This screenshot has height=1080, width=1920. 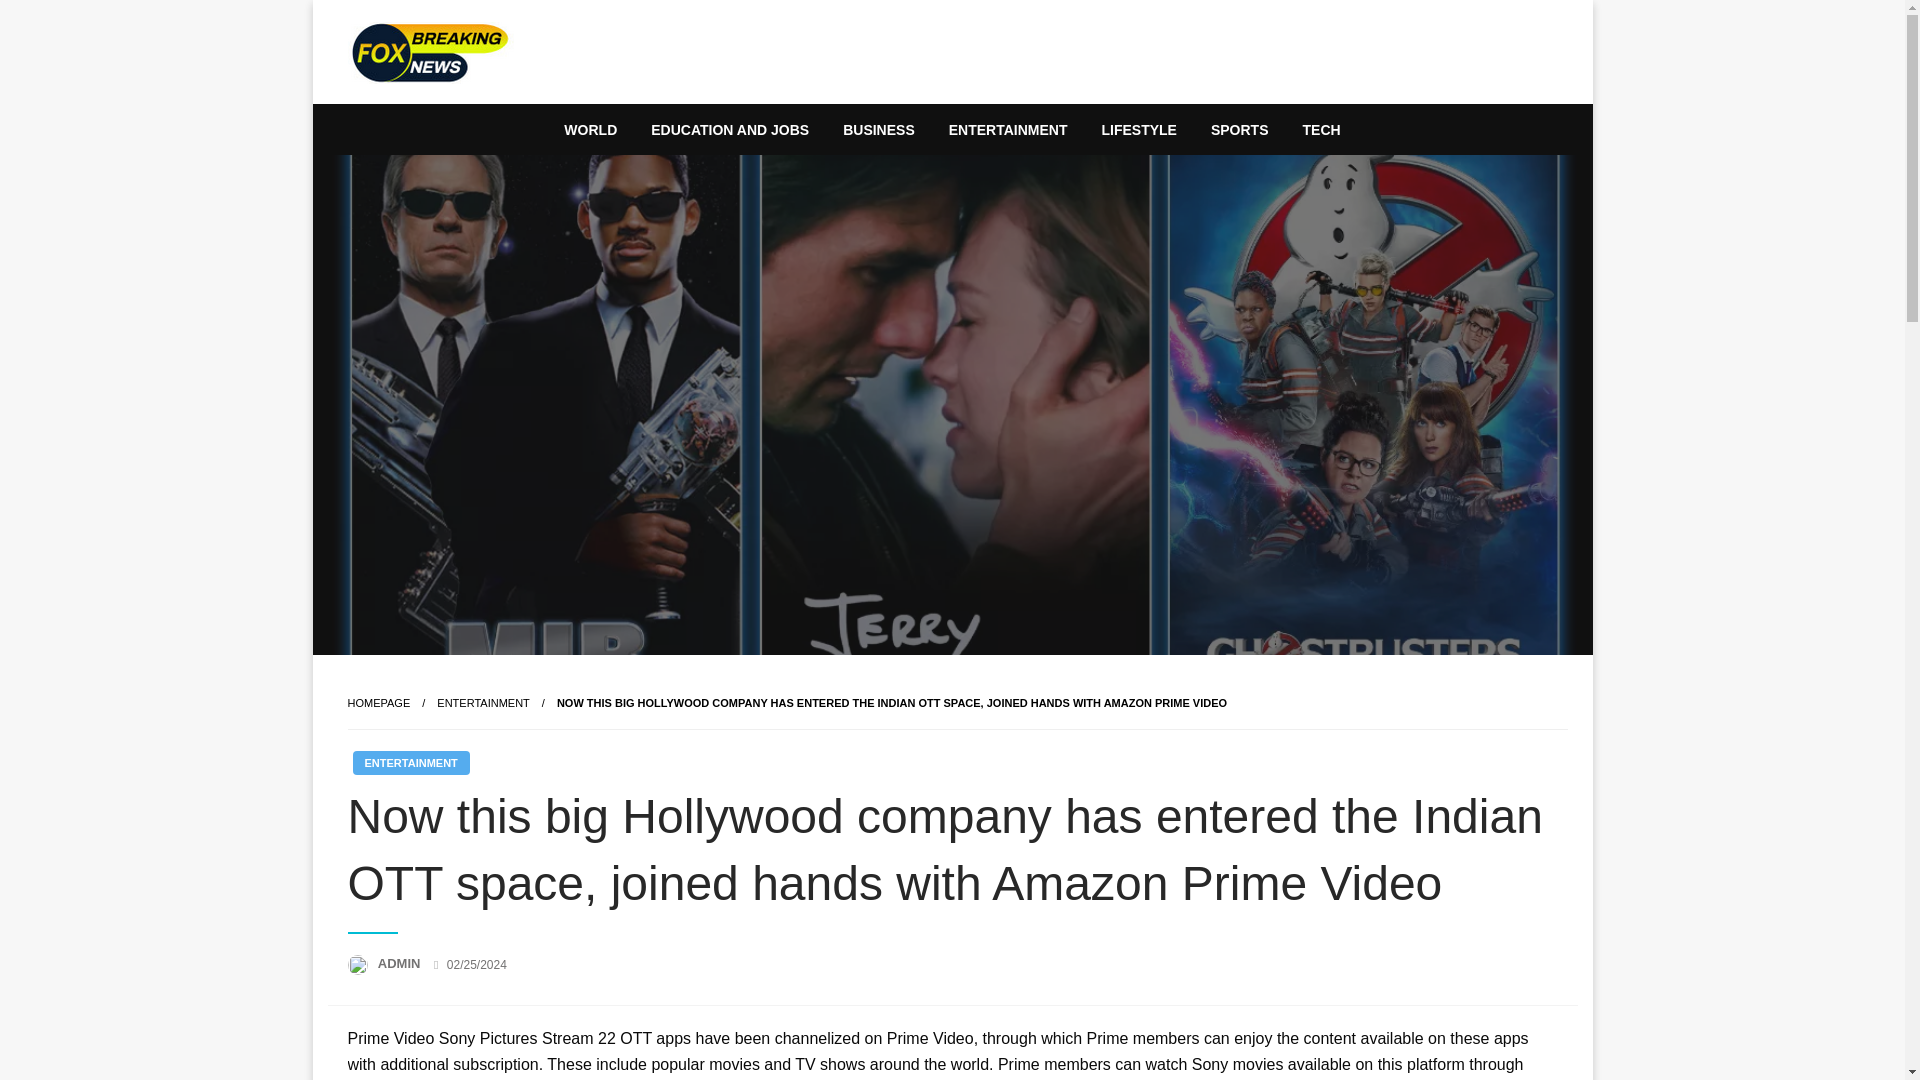 What do you see at coordinates (1240, 130) in the screenshot?
I see `SPORTS` at bounding box center [1240, 130].